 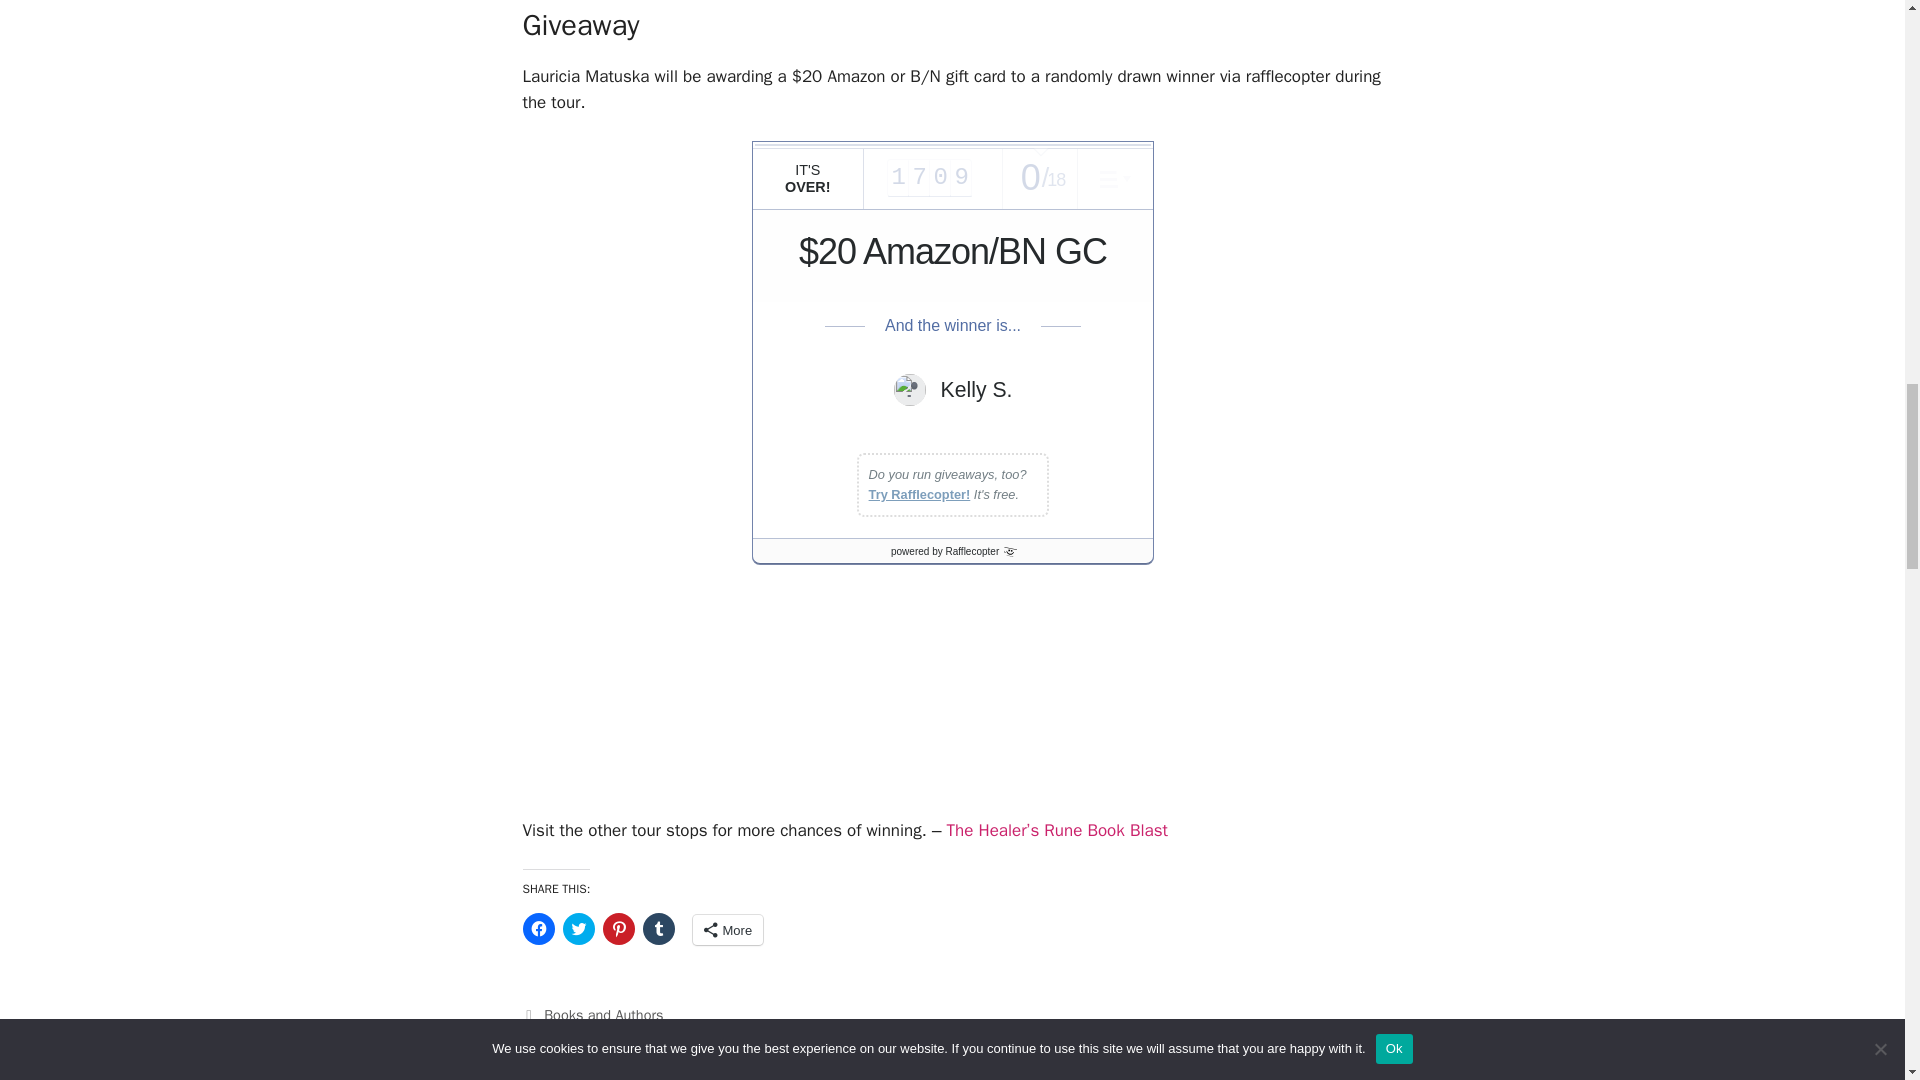 I want to click on fantasy, so click(x=729, y=1037).